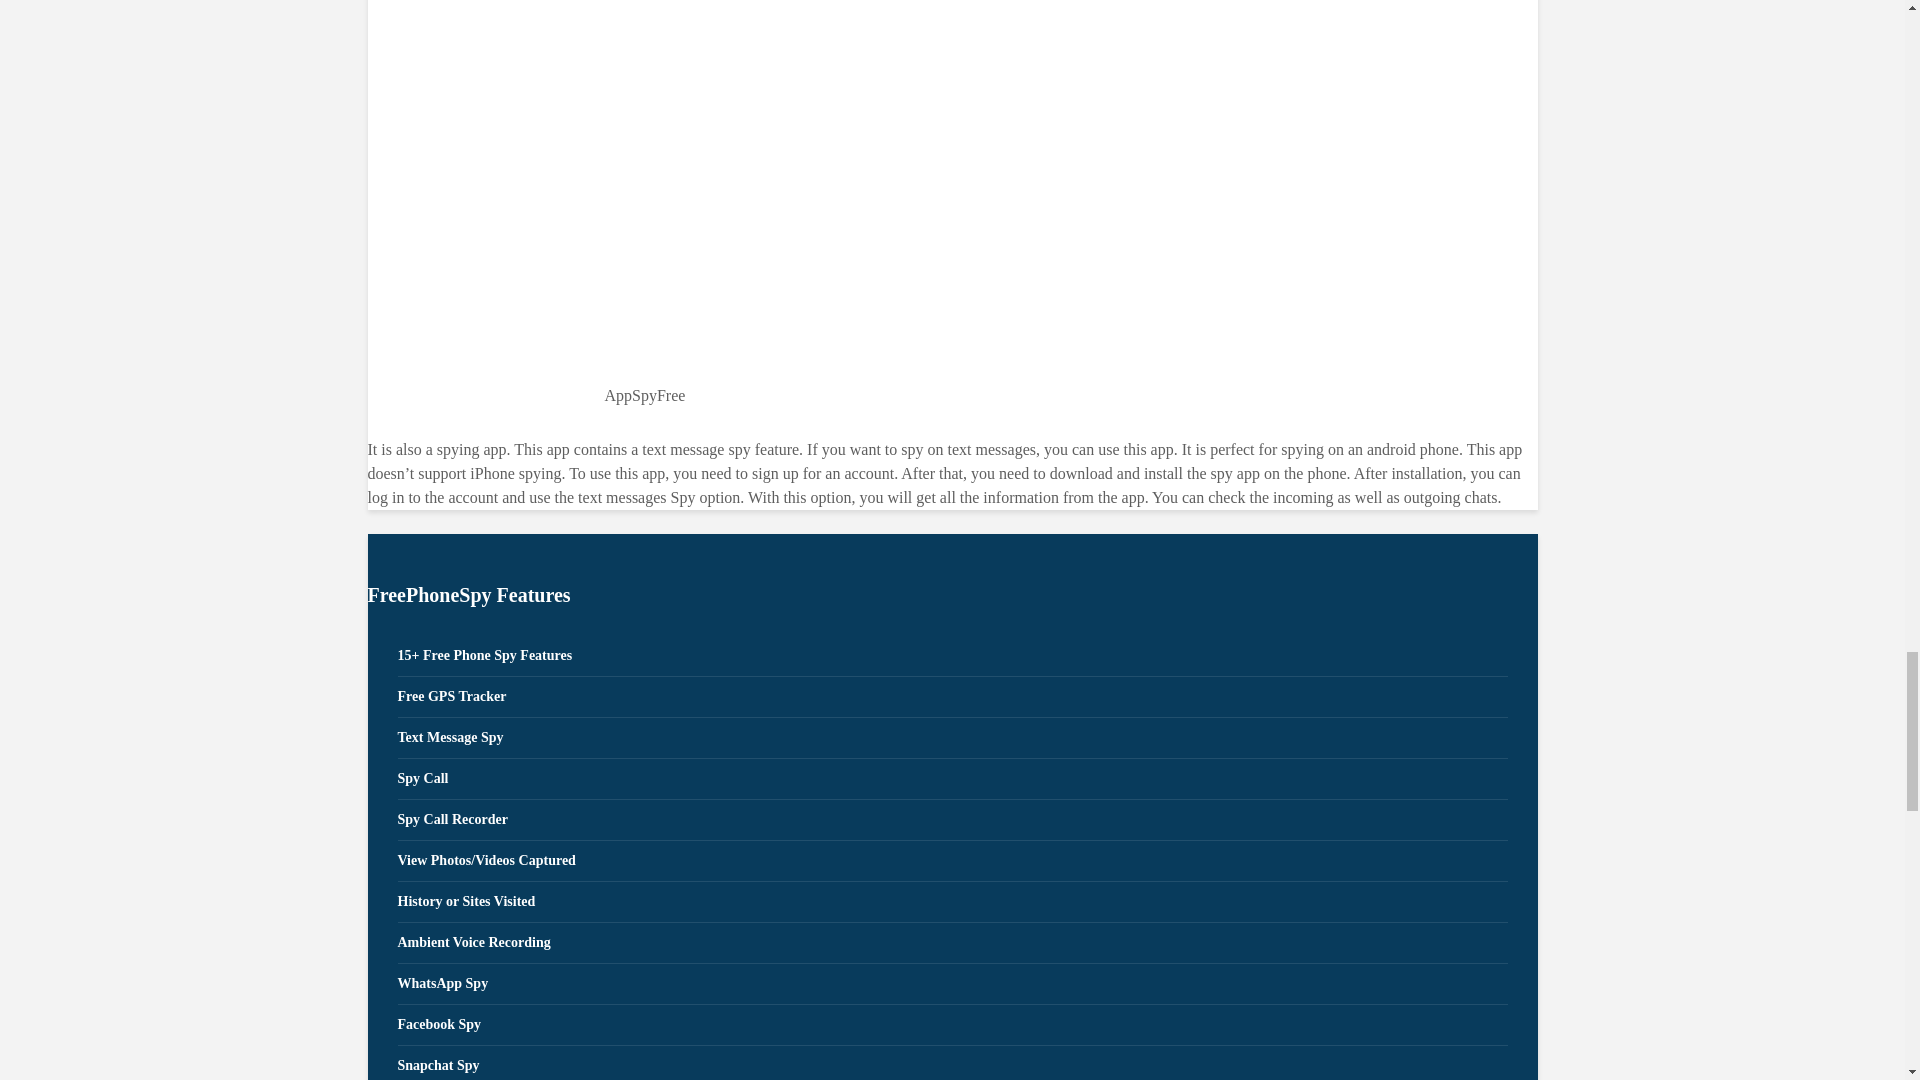 Image resolution: width=1920 pixels, height=1080 pixels. What do you see at coordinates (952, 820) in the screenshot?
I see `Spy Call Recorder` at bounding box center [952, 820].